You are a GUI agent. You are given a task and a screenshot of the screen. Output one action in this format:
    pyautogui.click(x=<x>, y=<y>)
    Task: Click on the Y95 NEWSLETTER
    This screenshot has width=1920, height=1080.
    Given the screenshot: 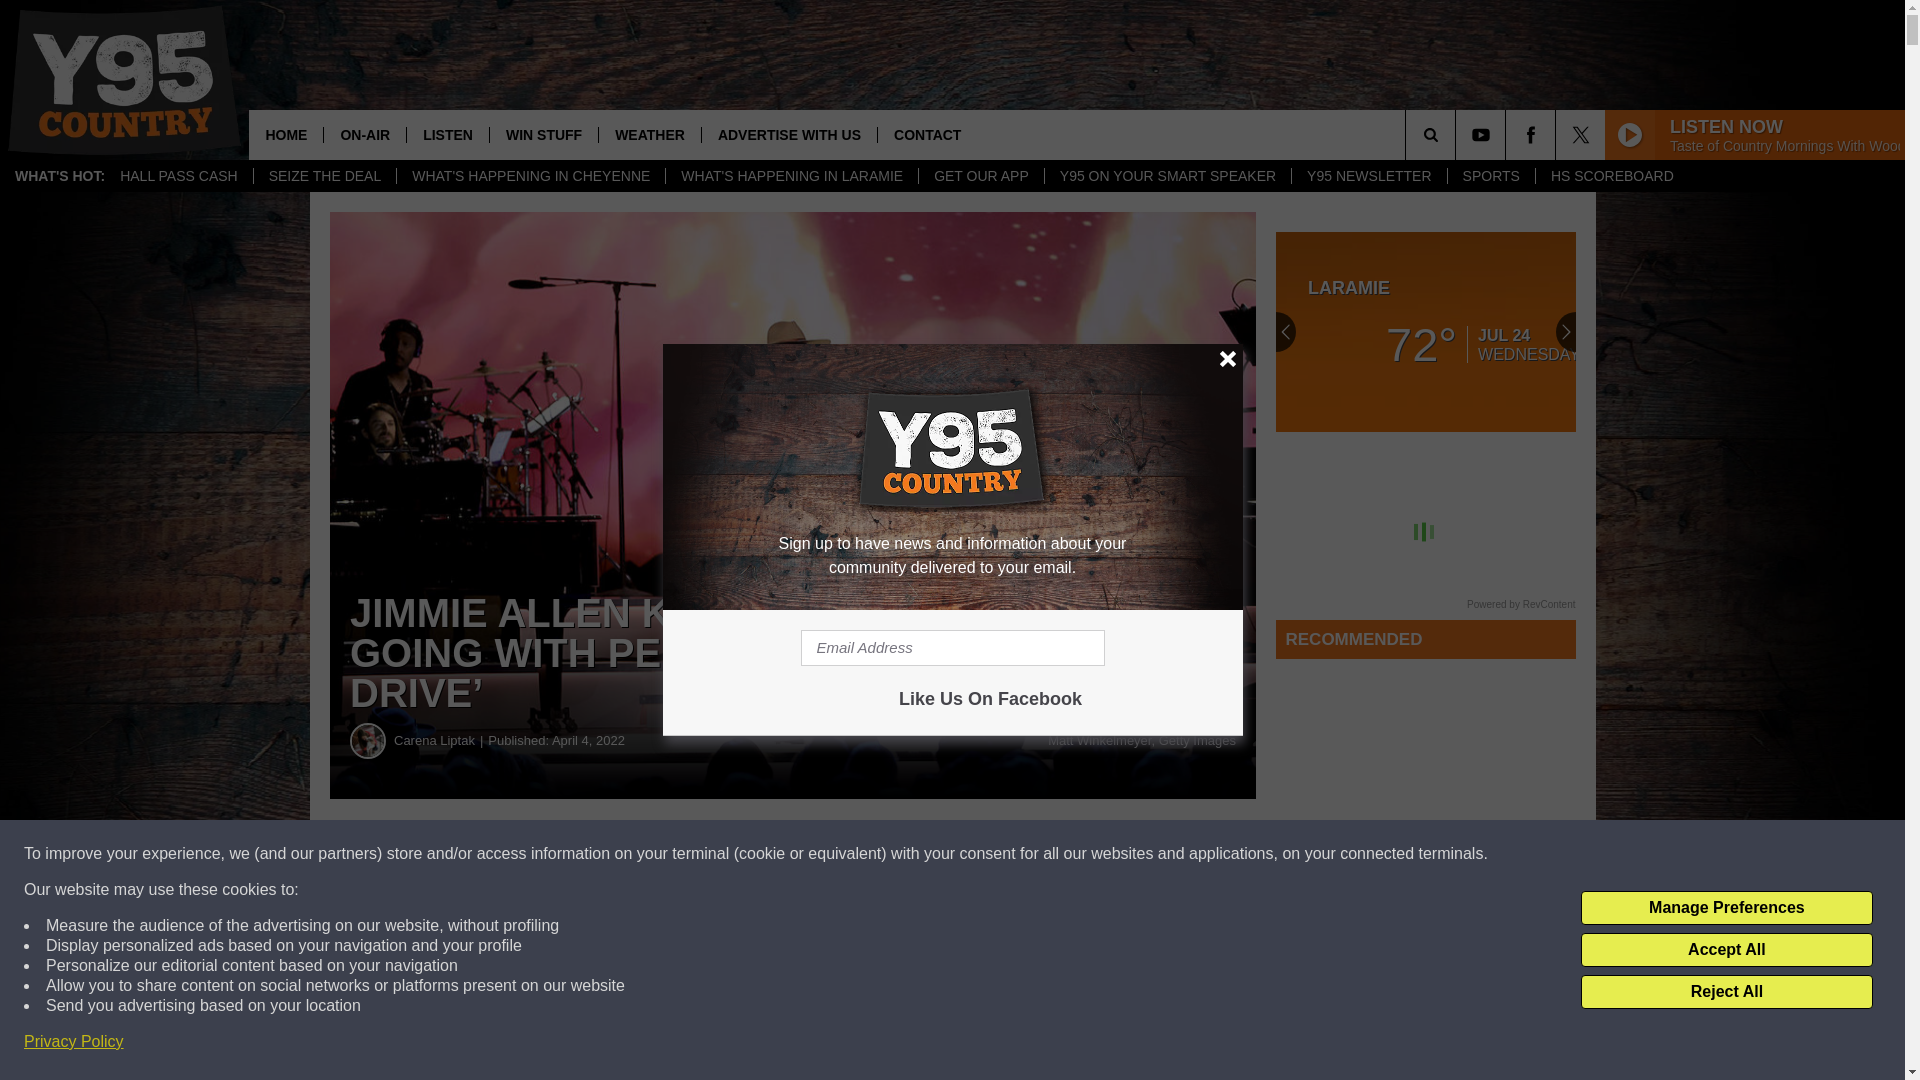 What is the action you would take?
    pyautogui.click(x=1368, y=176)
    